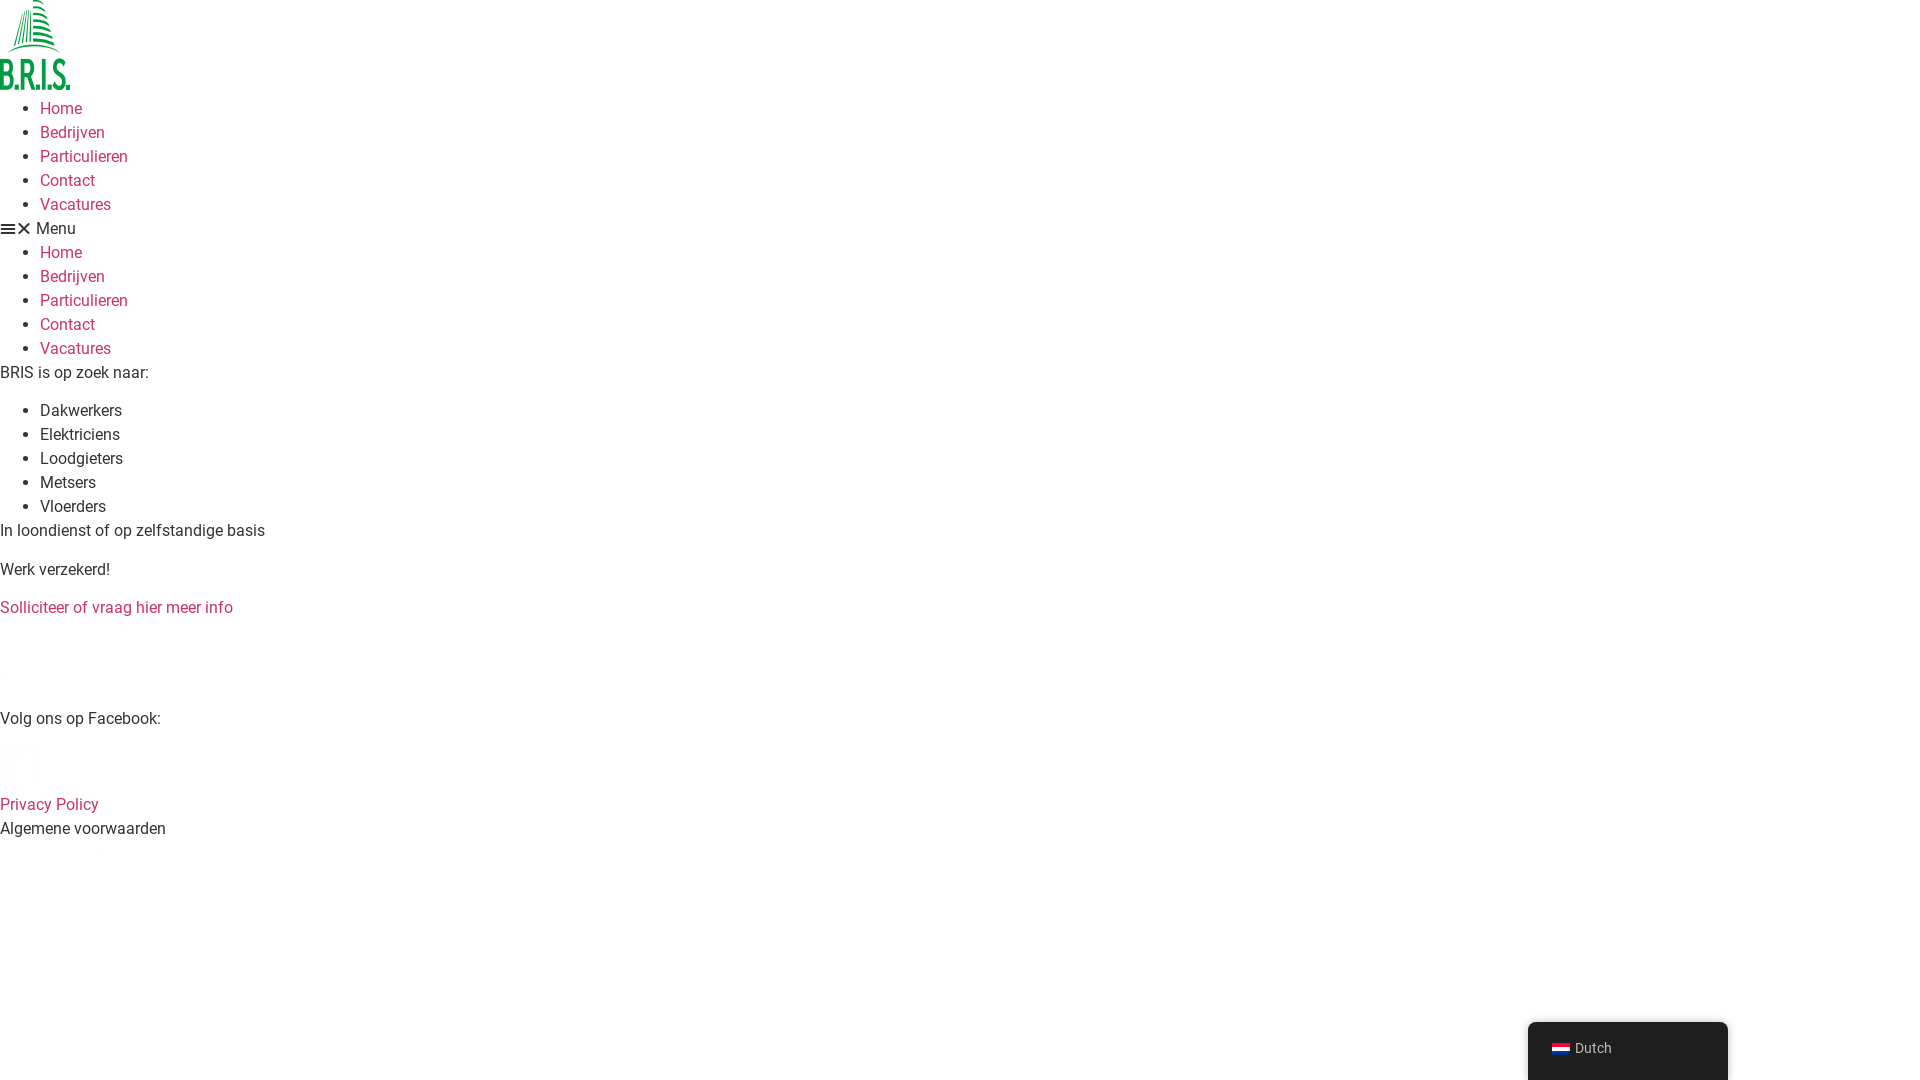  What do you see at coordinates (20, 766) in the screenshot?
I see `facebook-app-logo-wit` at bounding box center [20, 766].